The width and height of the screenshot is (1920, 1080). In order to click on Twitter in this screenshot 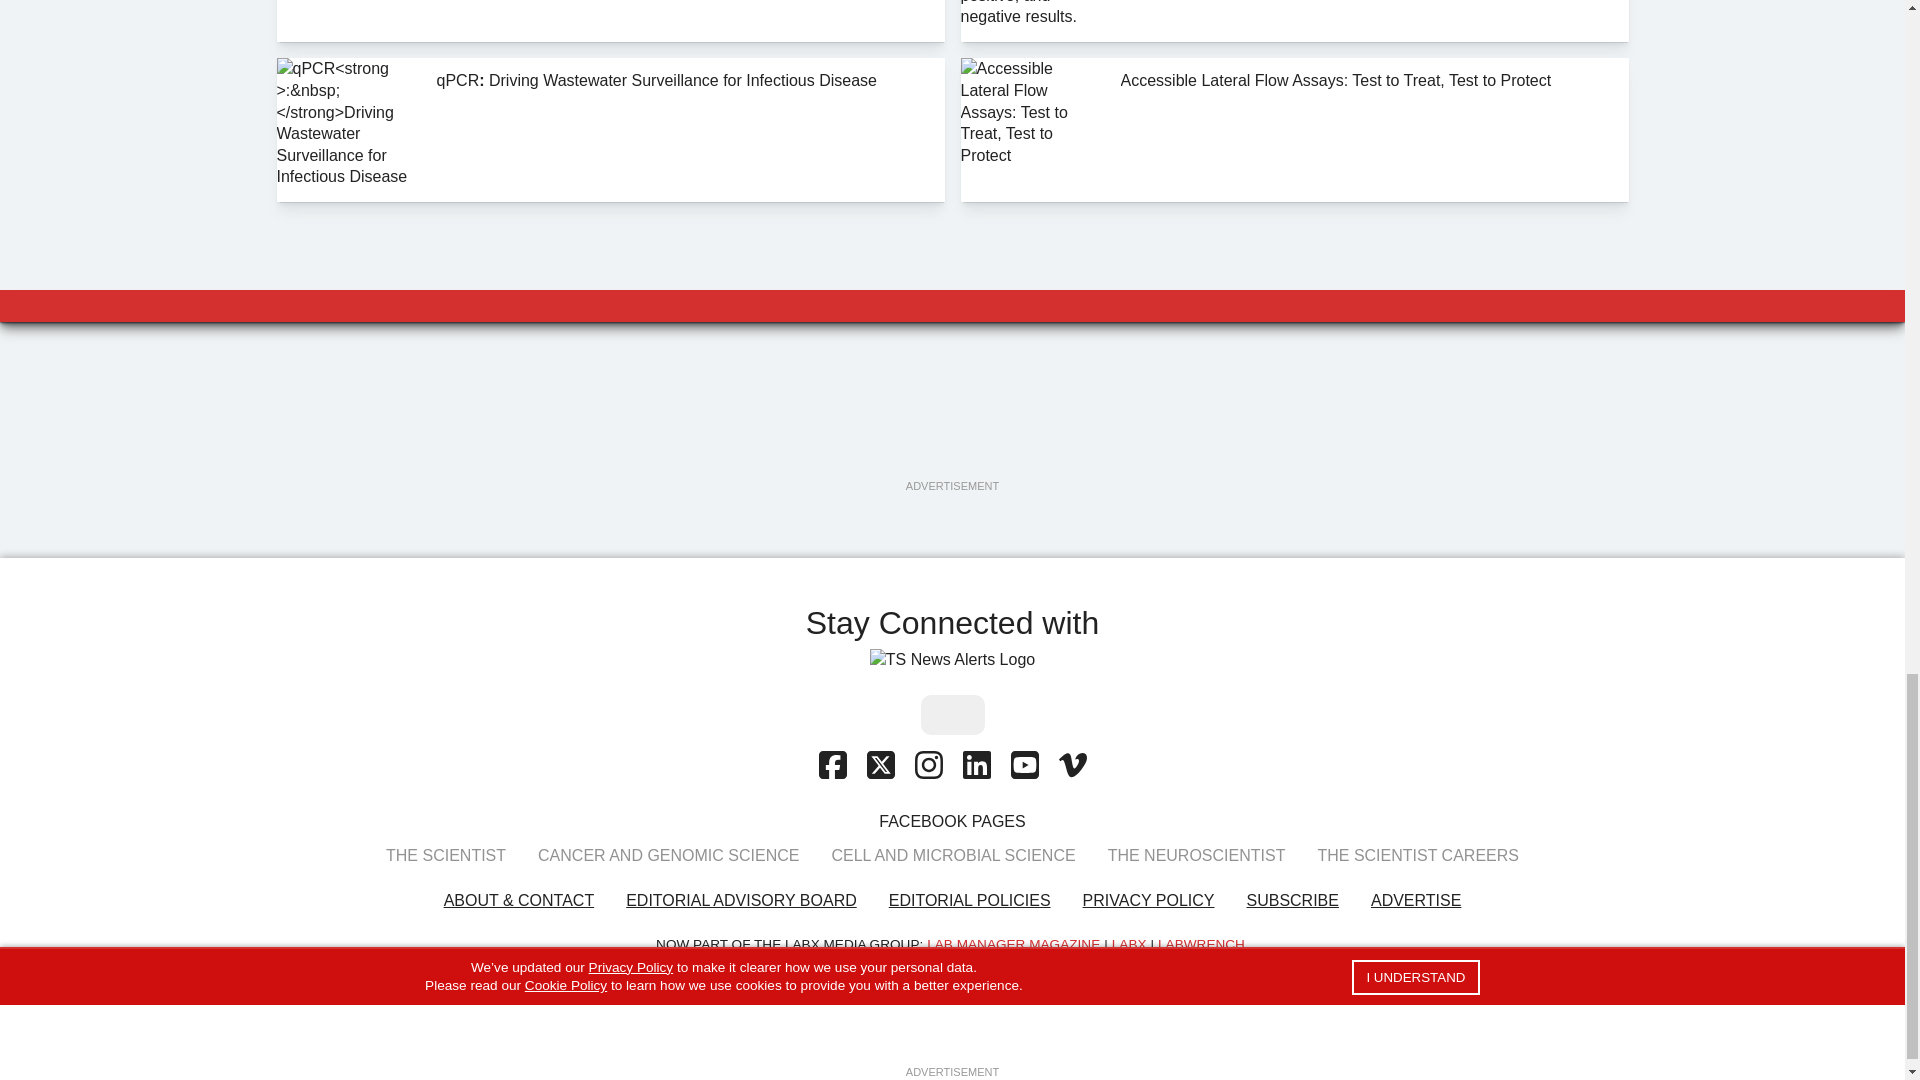, I will do `click(880, 766)`.